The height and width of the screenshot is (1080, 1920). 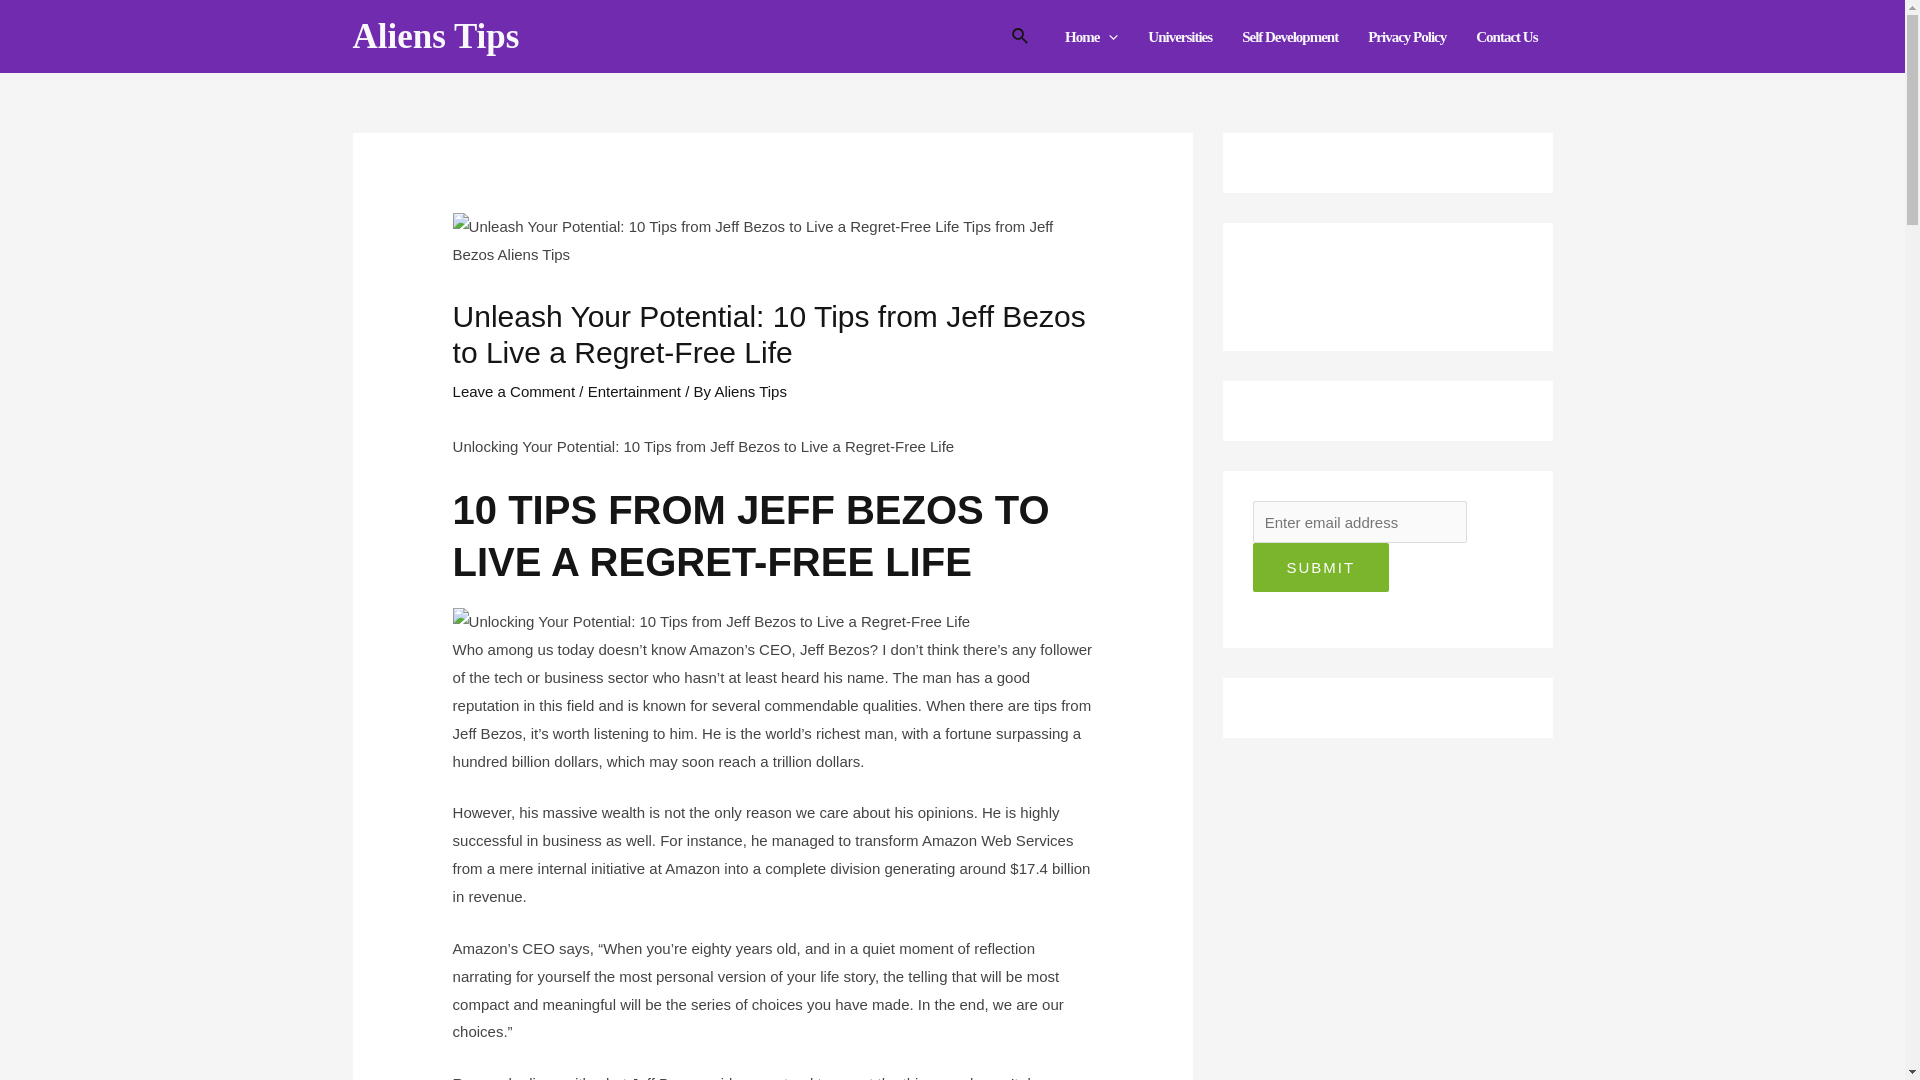 I want to click on Home, so click(x=1091, y=36).